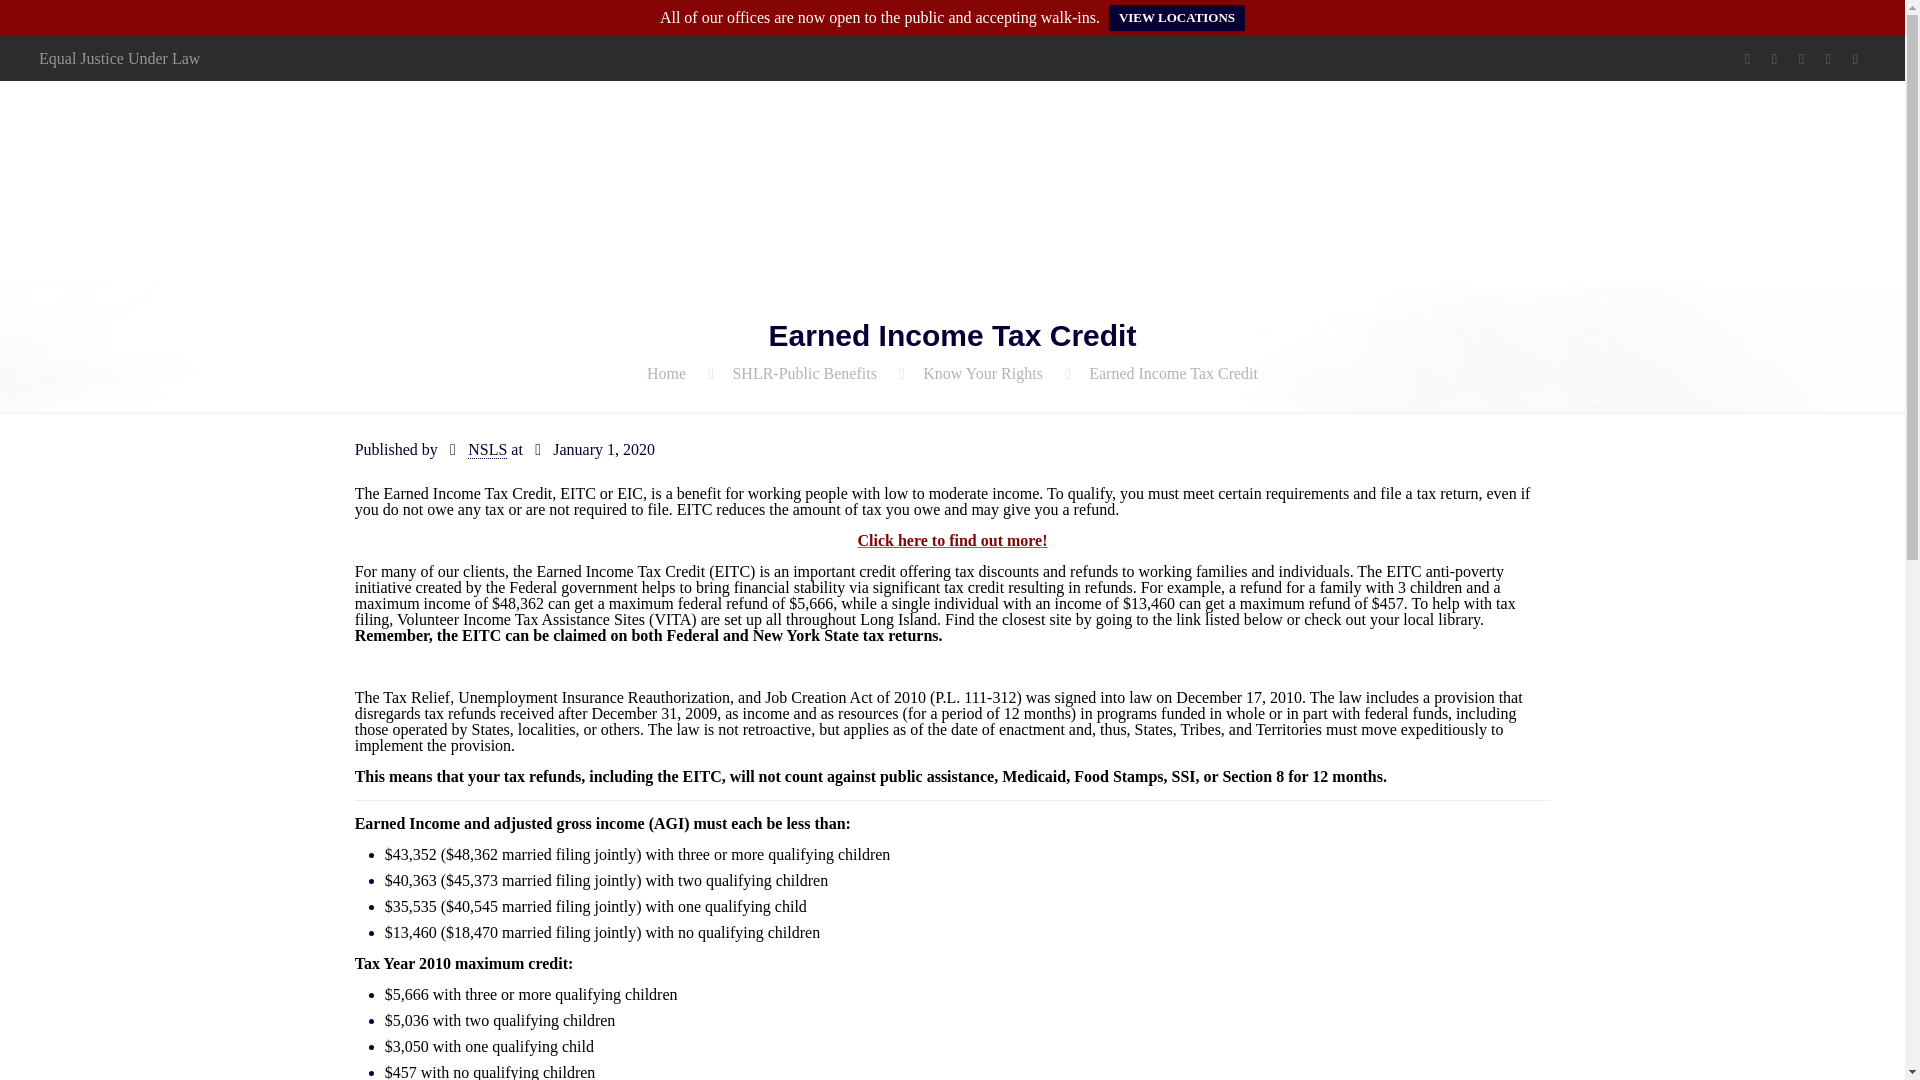 The width and height of the screenshot is (1920, 1080). I want to click on Earned Income Tax Credit, so click(1172, 374).